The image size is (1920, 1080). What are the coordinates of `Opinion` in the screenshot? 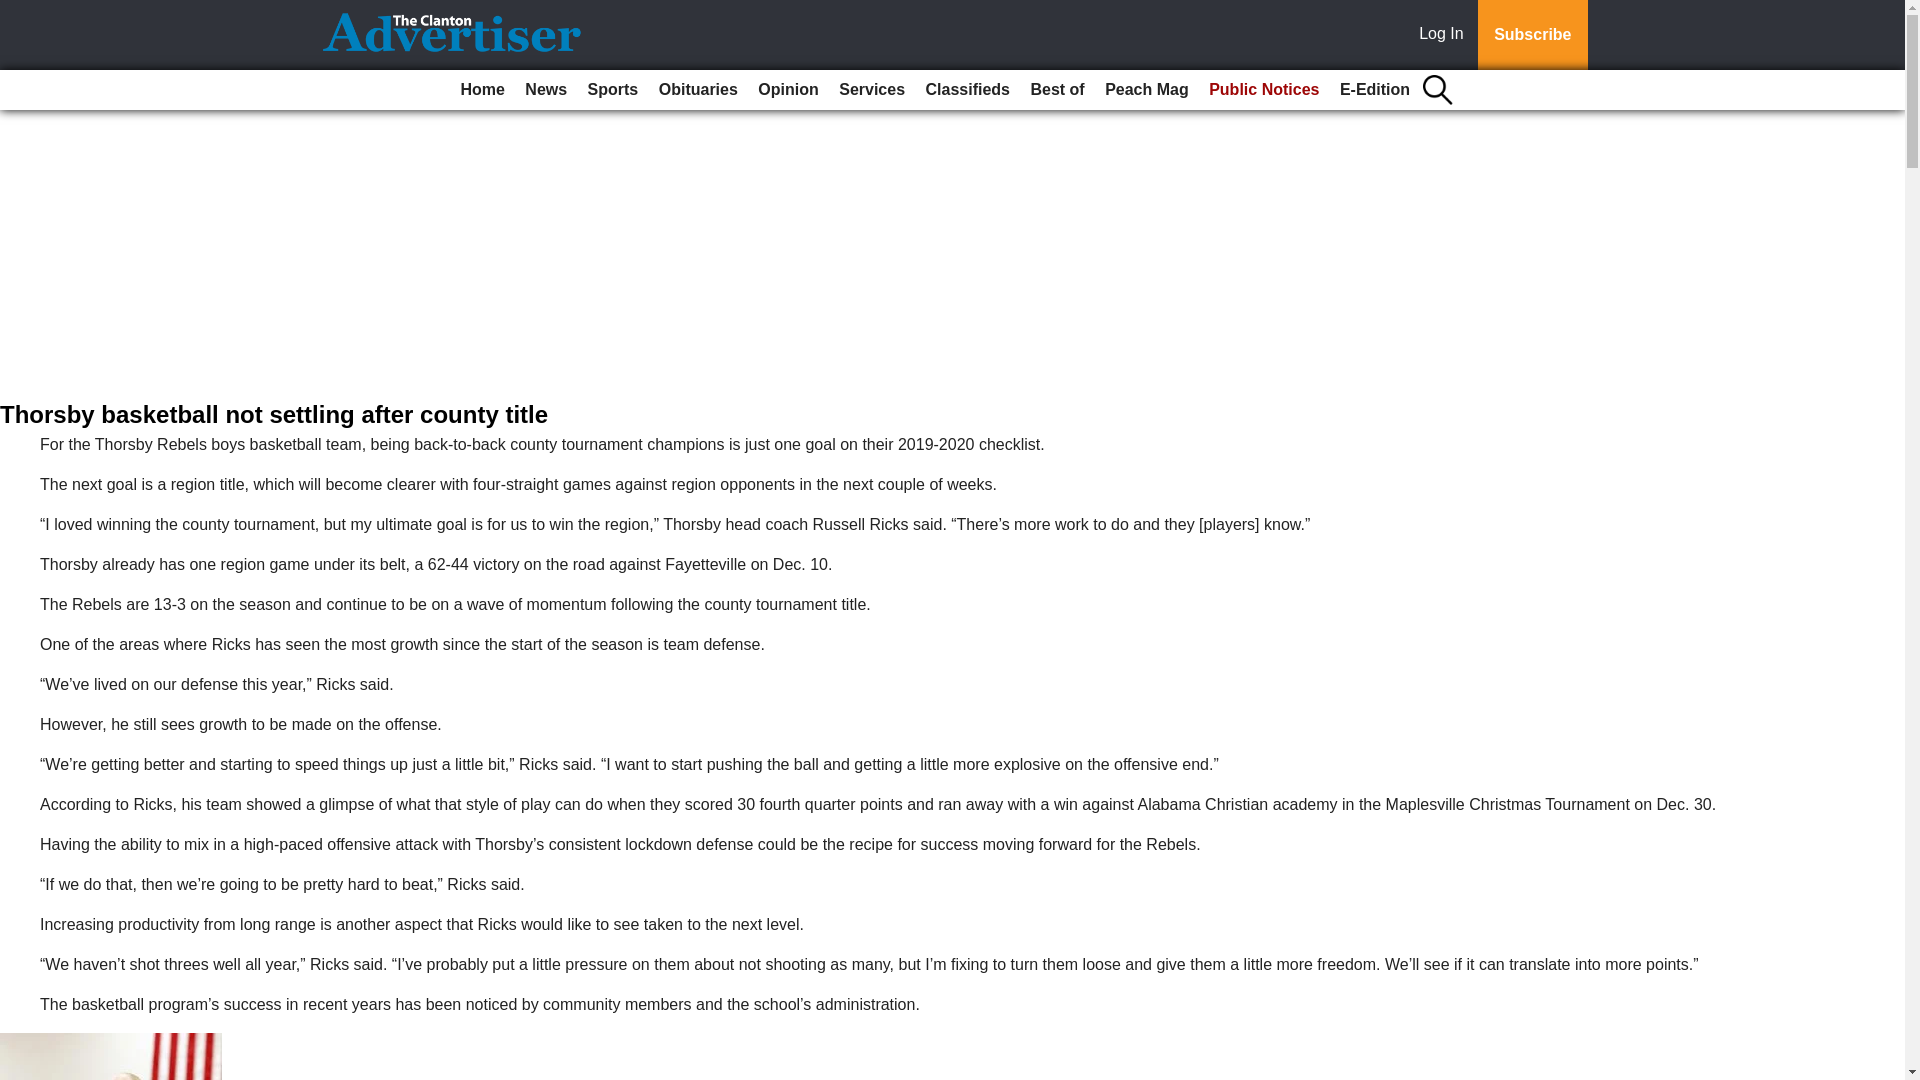 It's located at (788, 90).